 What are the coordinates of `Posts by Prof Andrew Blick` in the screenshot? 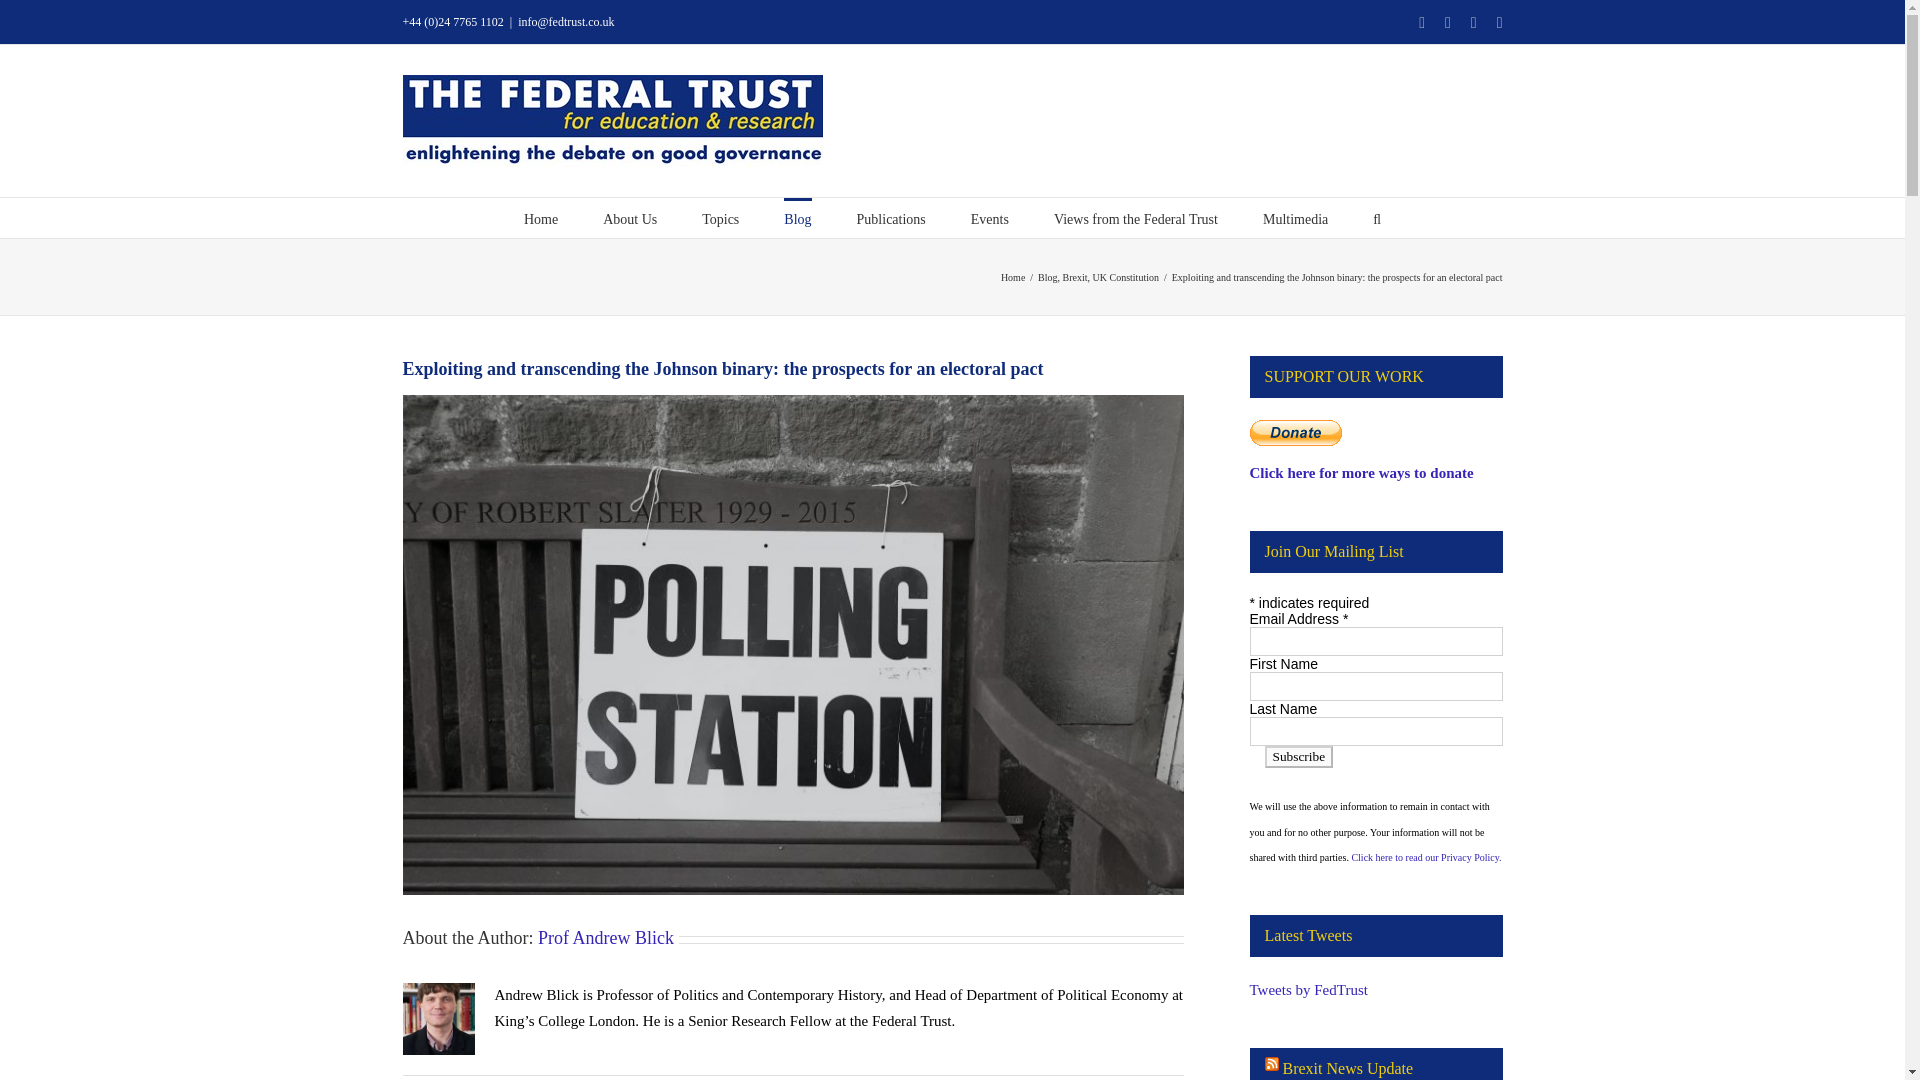 It's located at (605, 938).